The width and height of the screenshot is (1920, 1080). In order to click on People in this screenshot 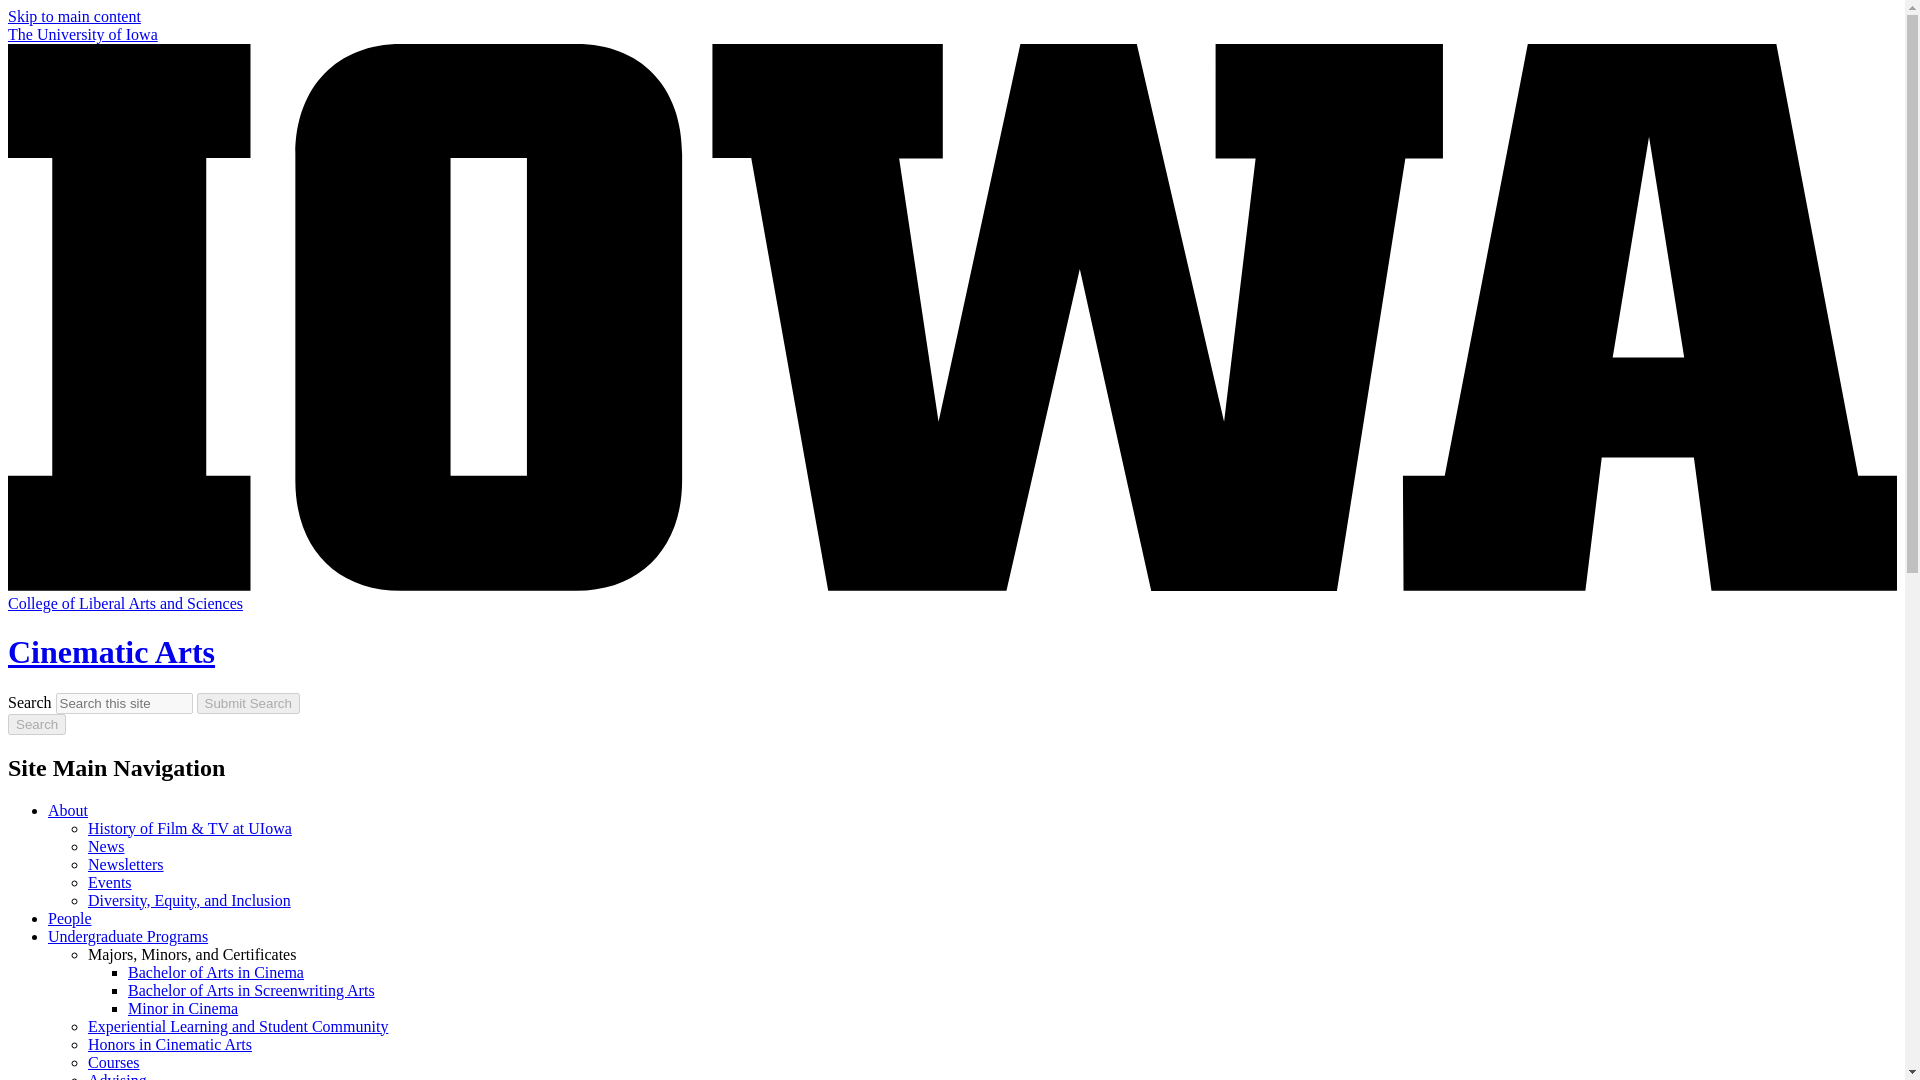, I will do `click(70, 918)`.